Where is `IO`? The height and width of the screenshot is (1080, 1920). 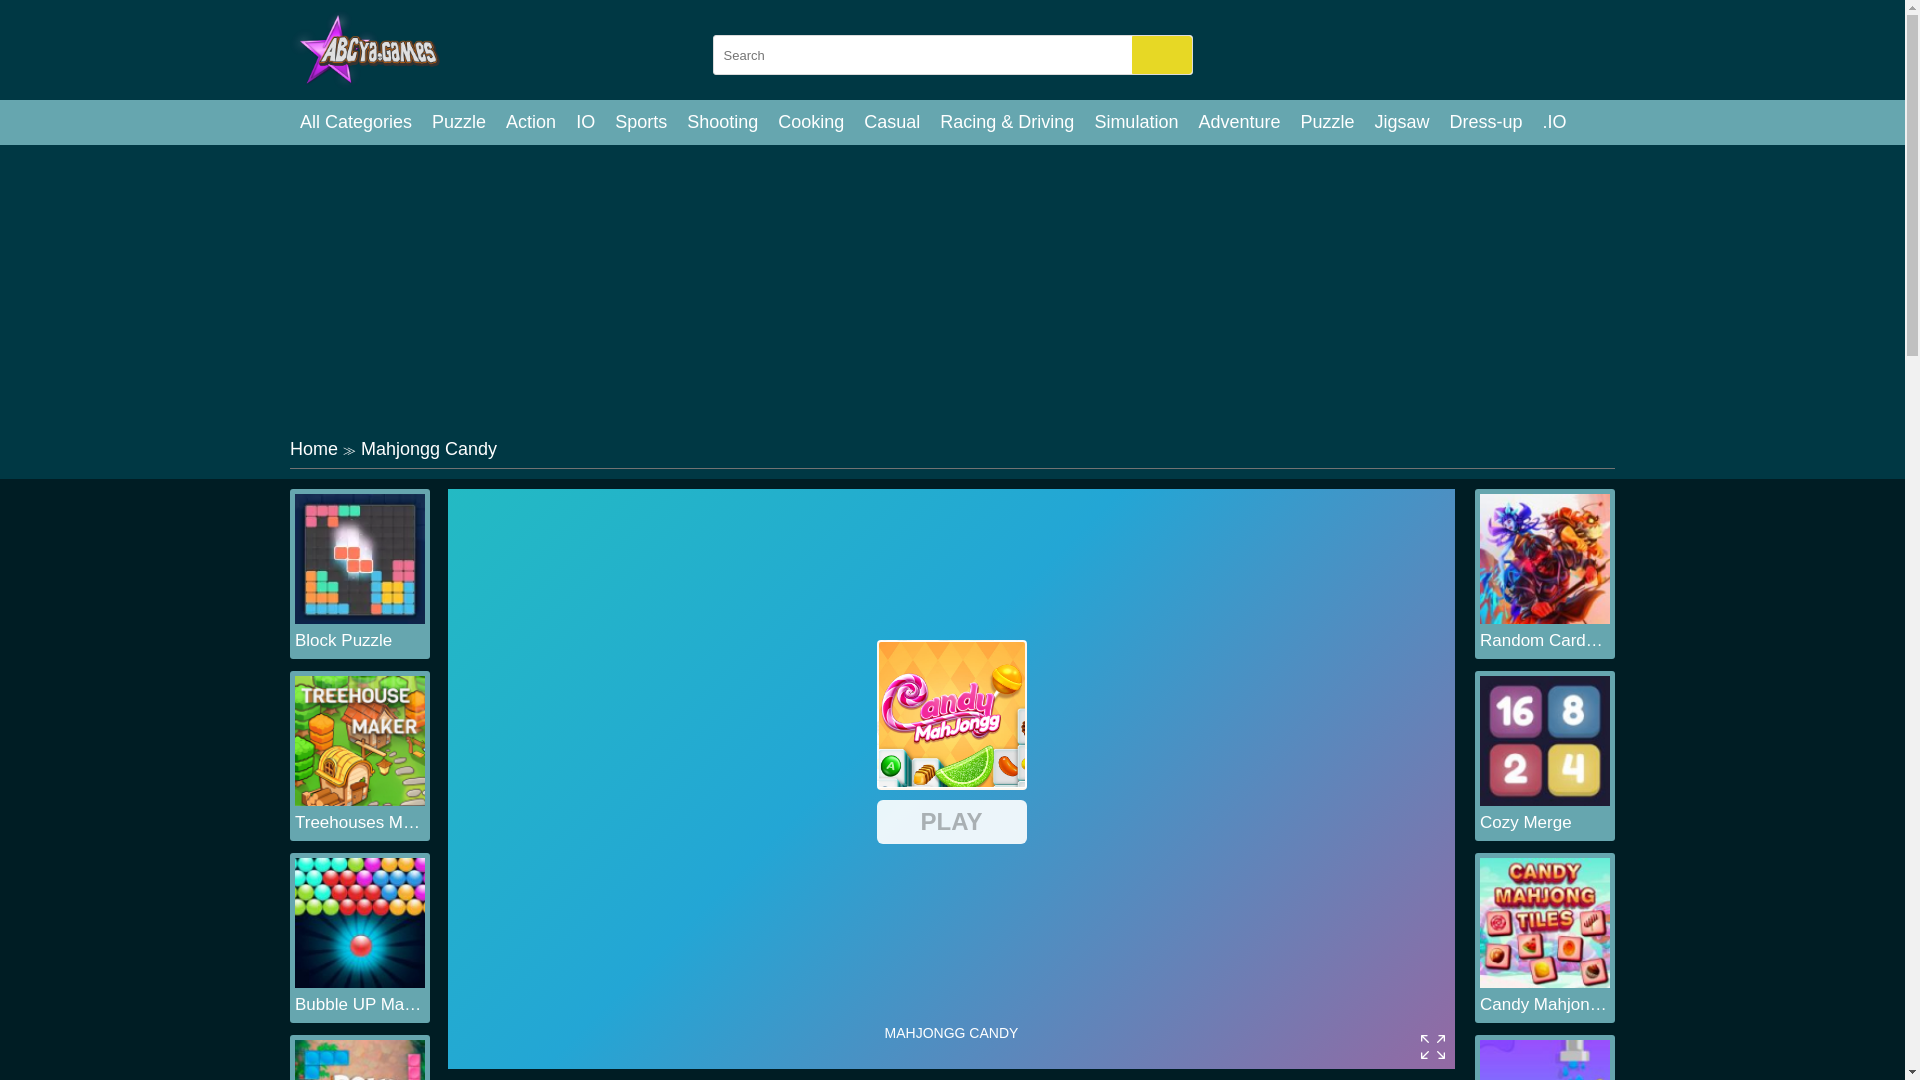 IO is located at coordinates (585, 122).